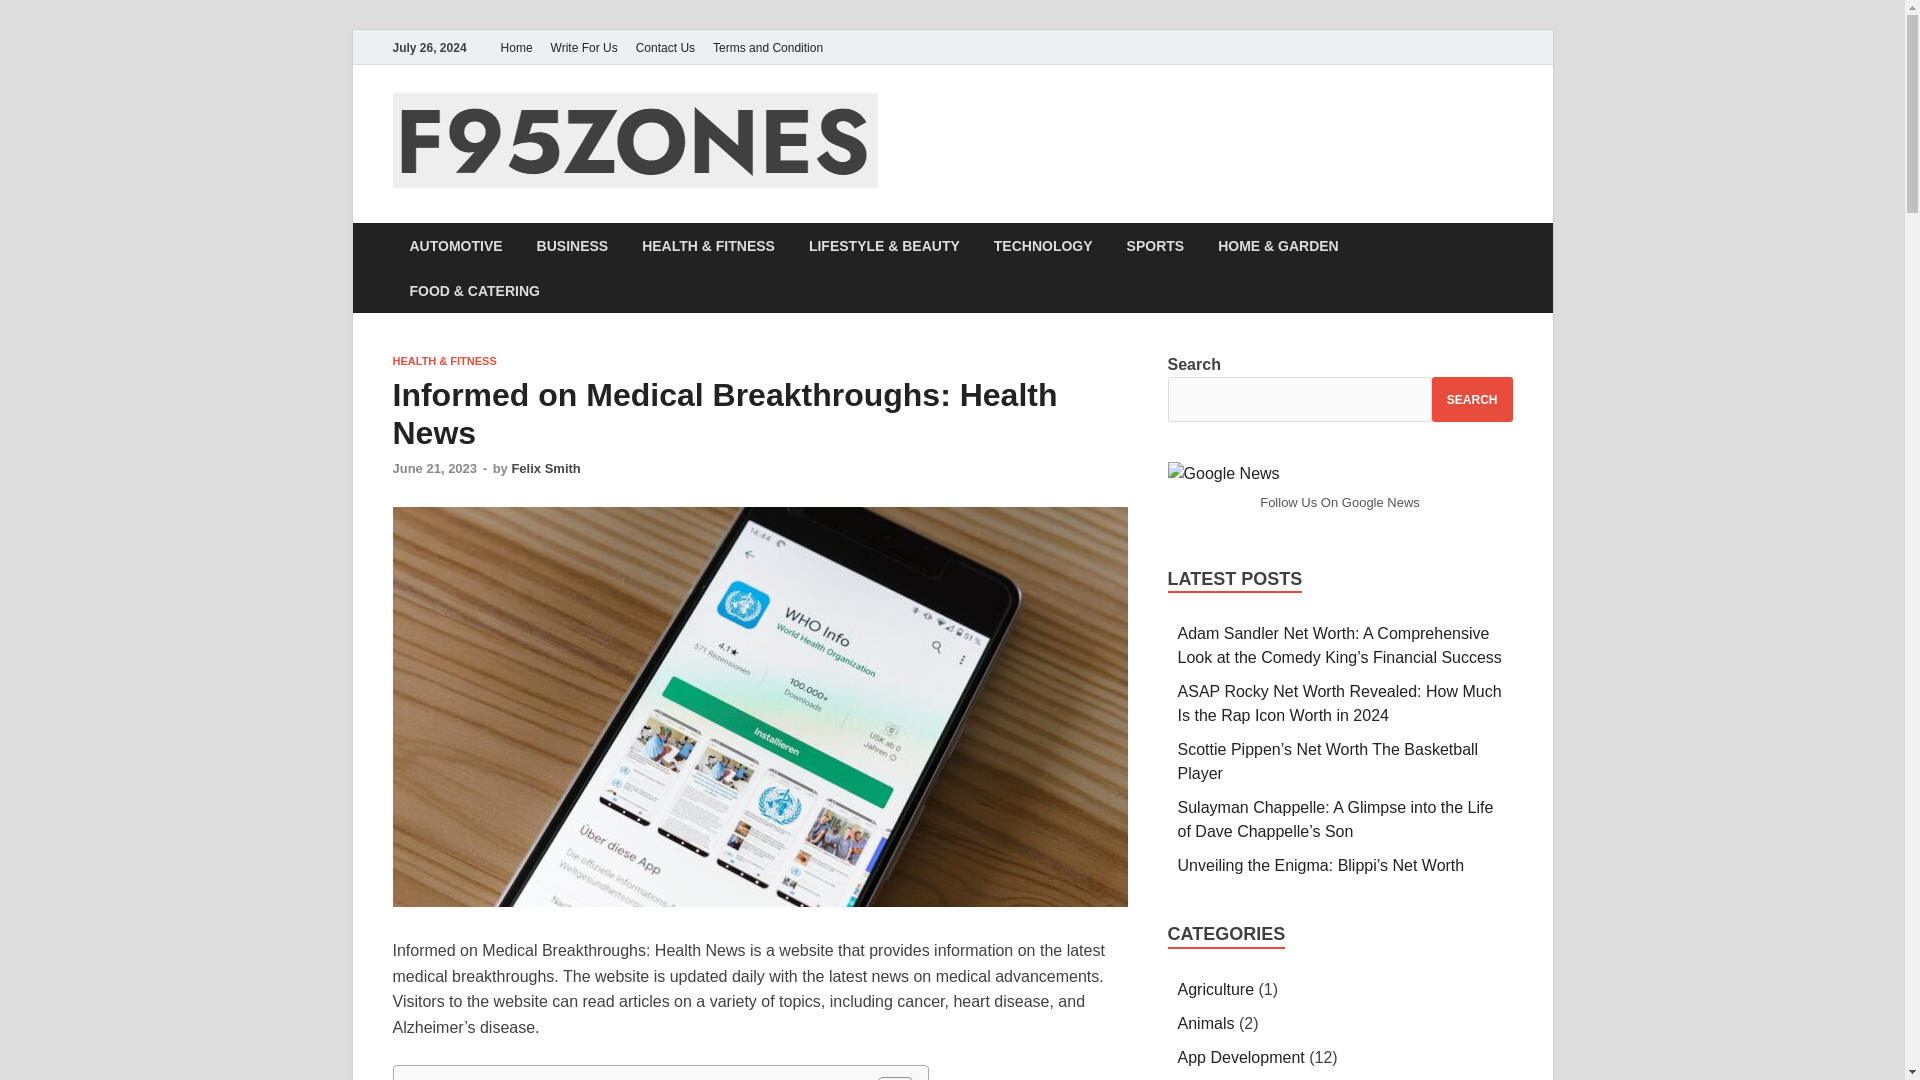 This screenshot has width=1920, height=1080. Describe the element at coordinates (544, 468) in the screenshot. I see `Felix Smith` at that location.